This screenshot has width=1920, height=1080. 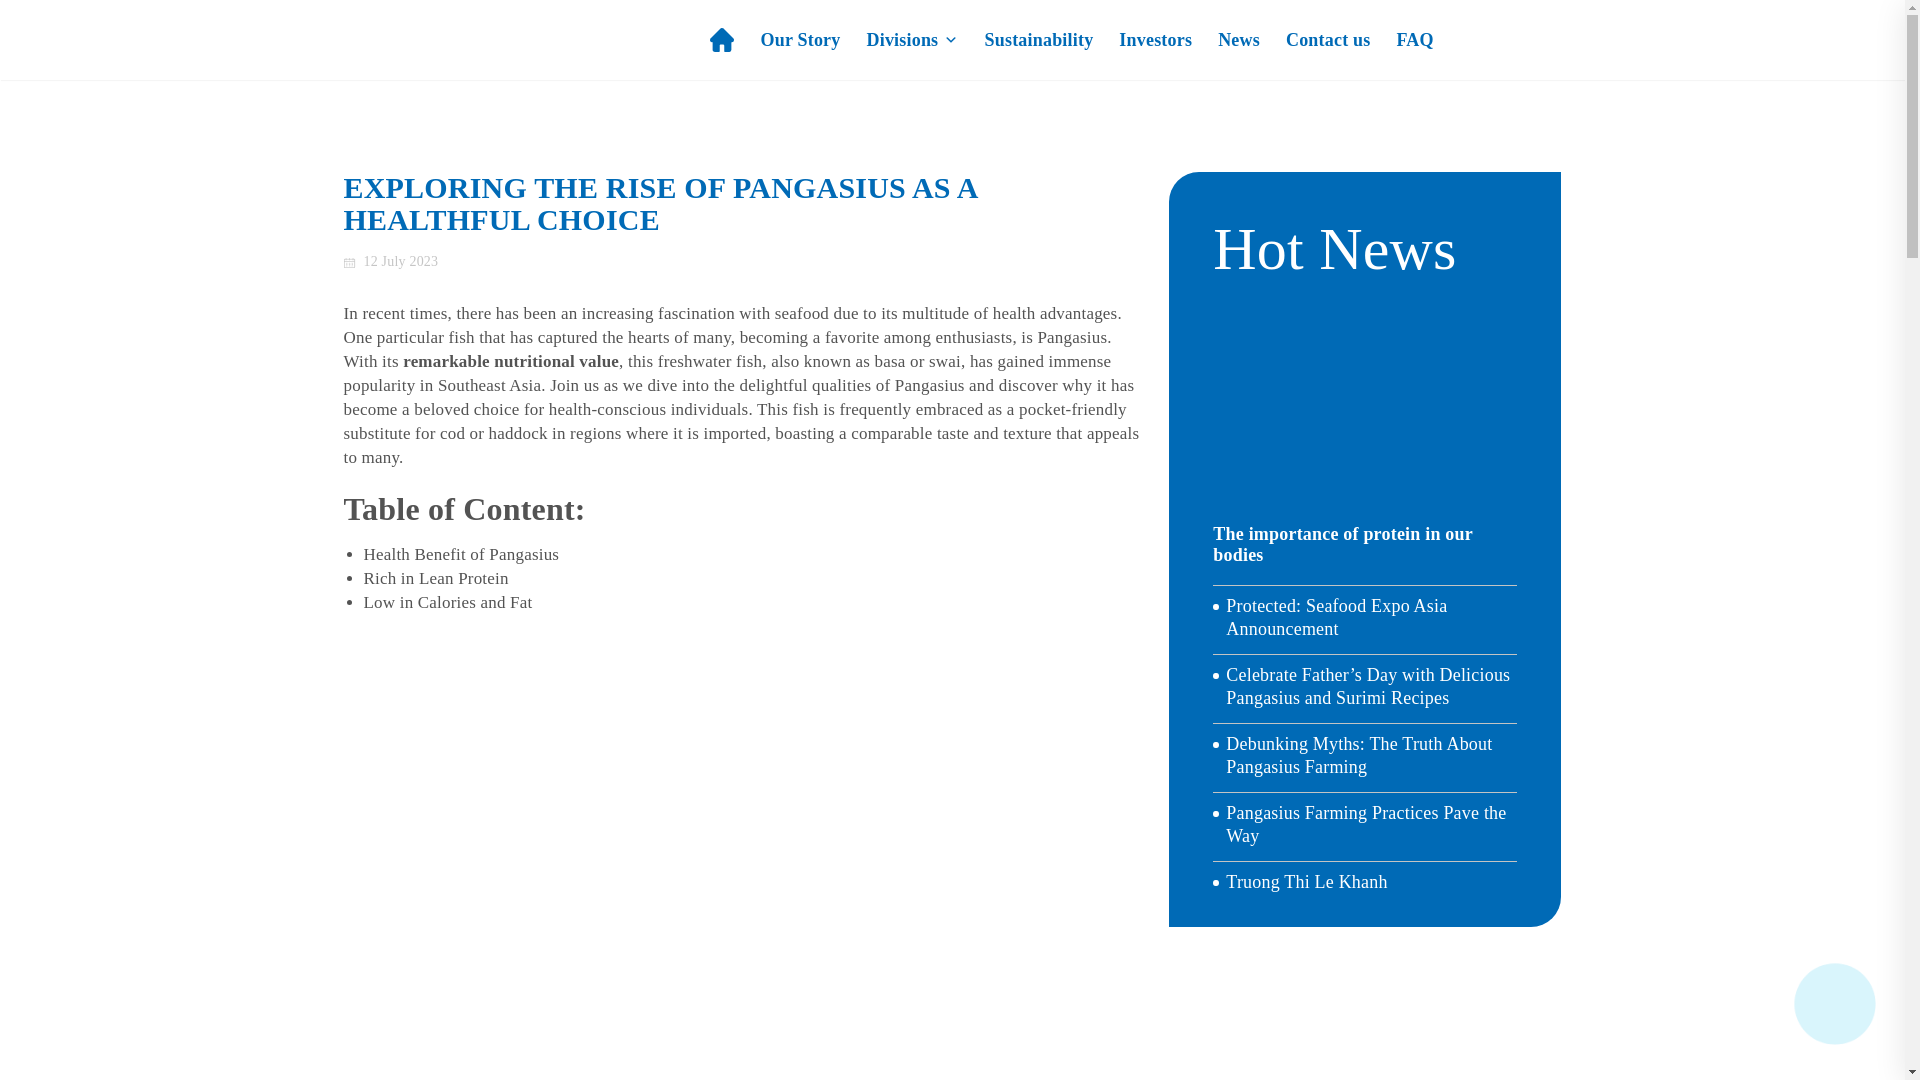 I want to click on Investors, so click(x=1156, y=40).